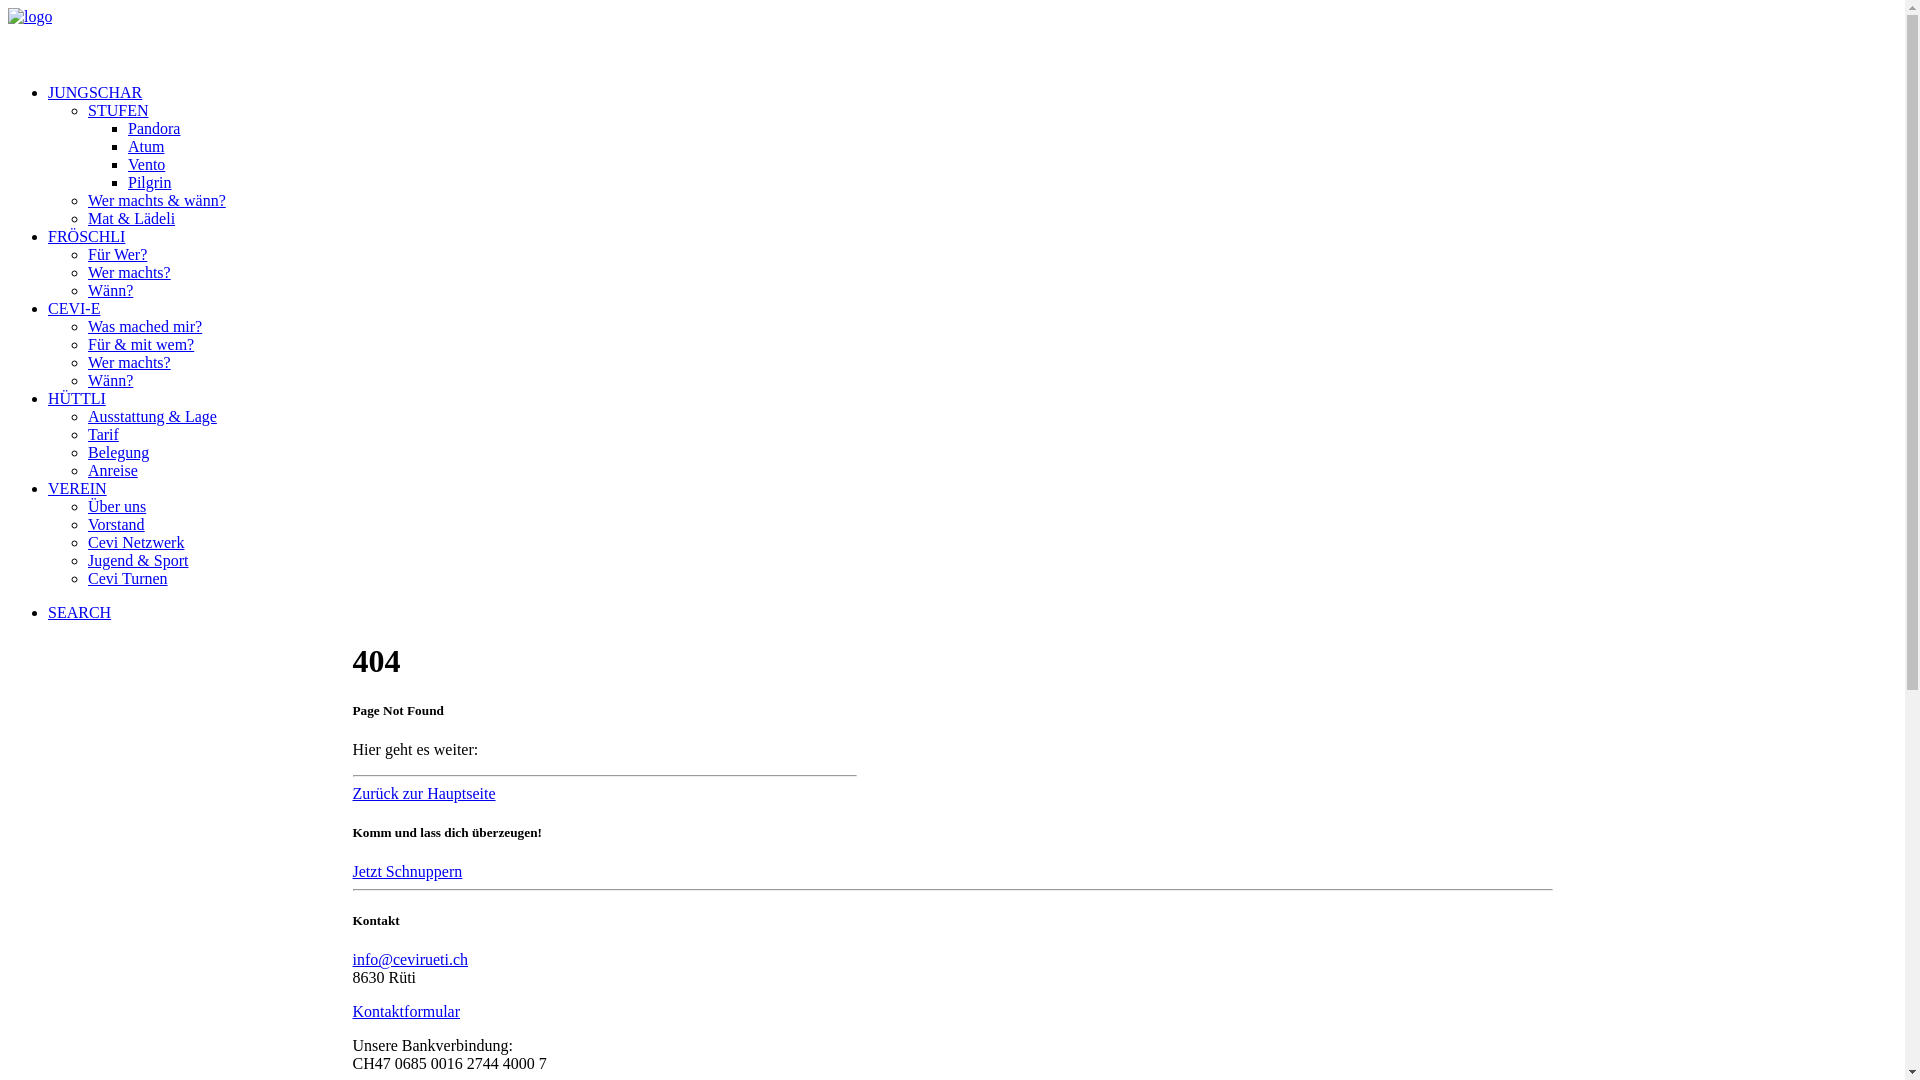 The width and height of the screenshot is (1920, 1080). Describe the element at coordinates (152, 416) in the screenshot. I see `Ausstattung & Lage` at that location.